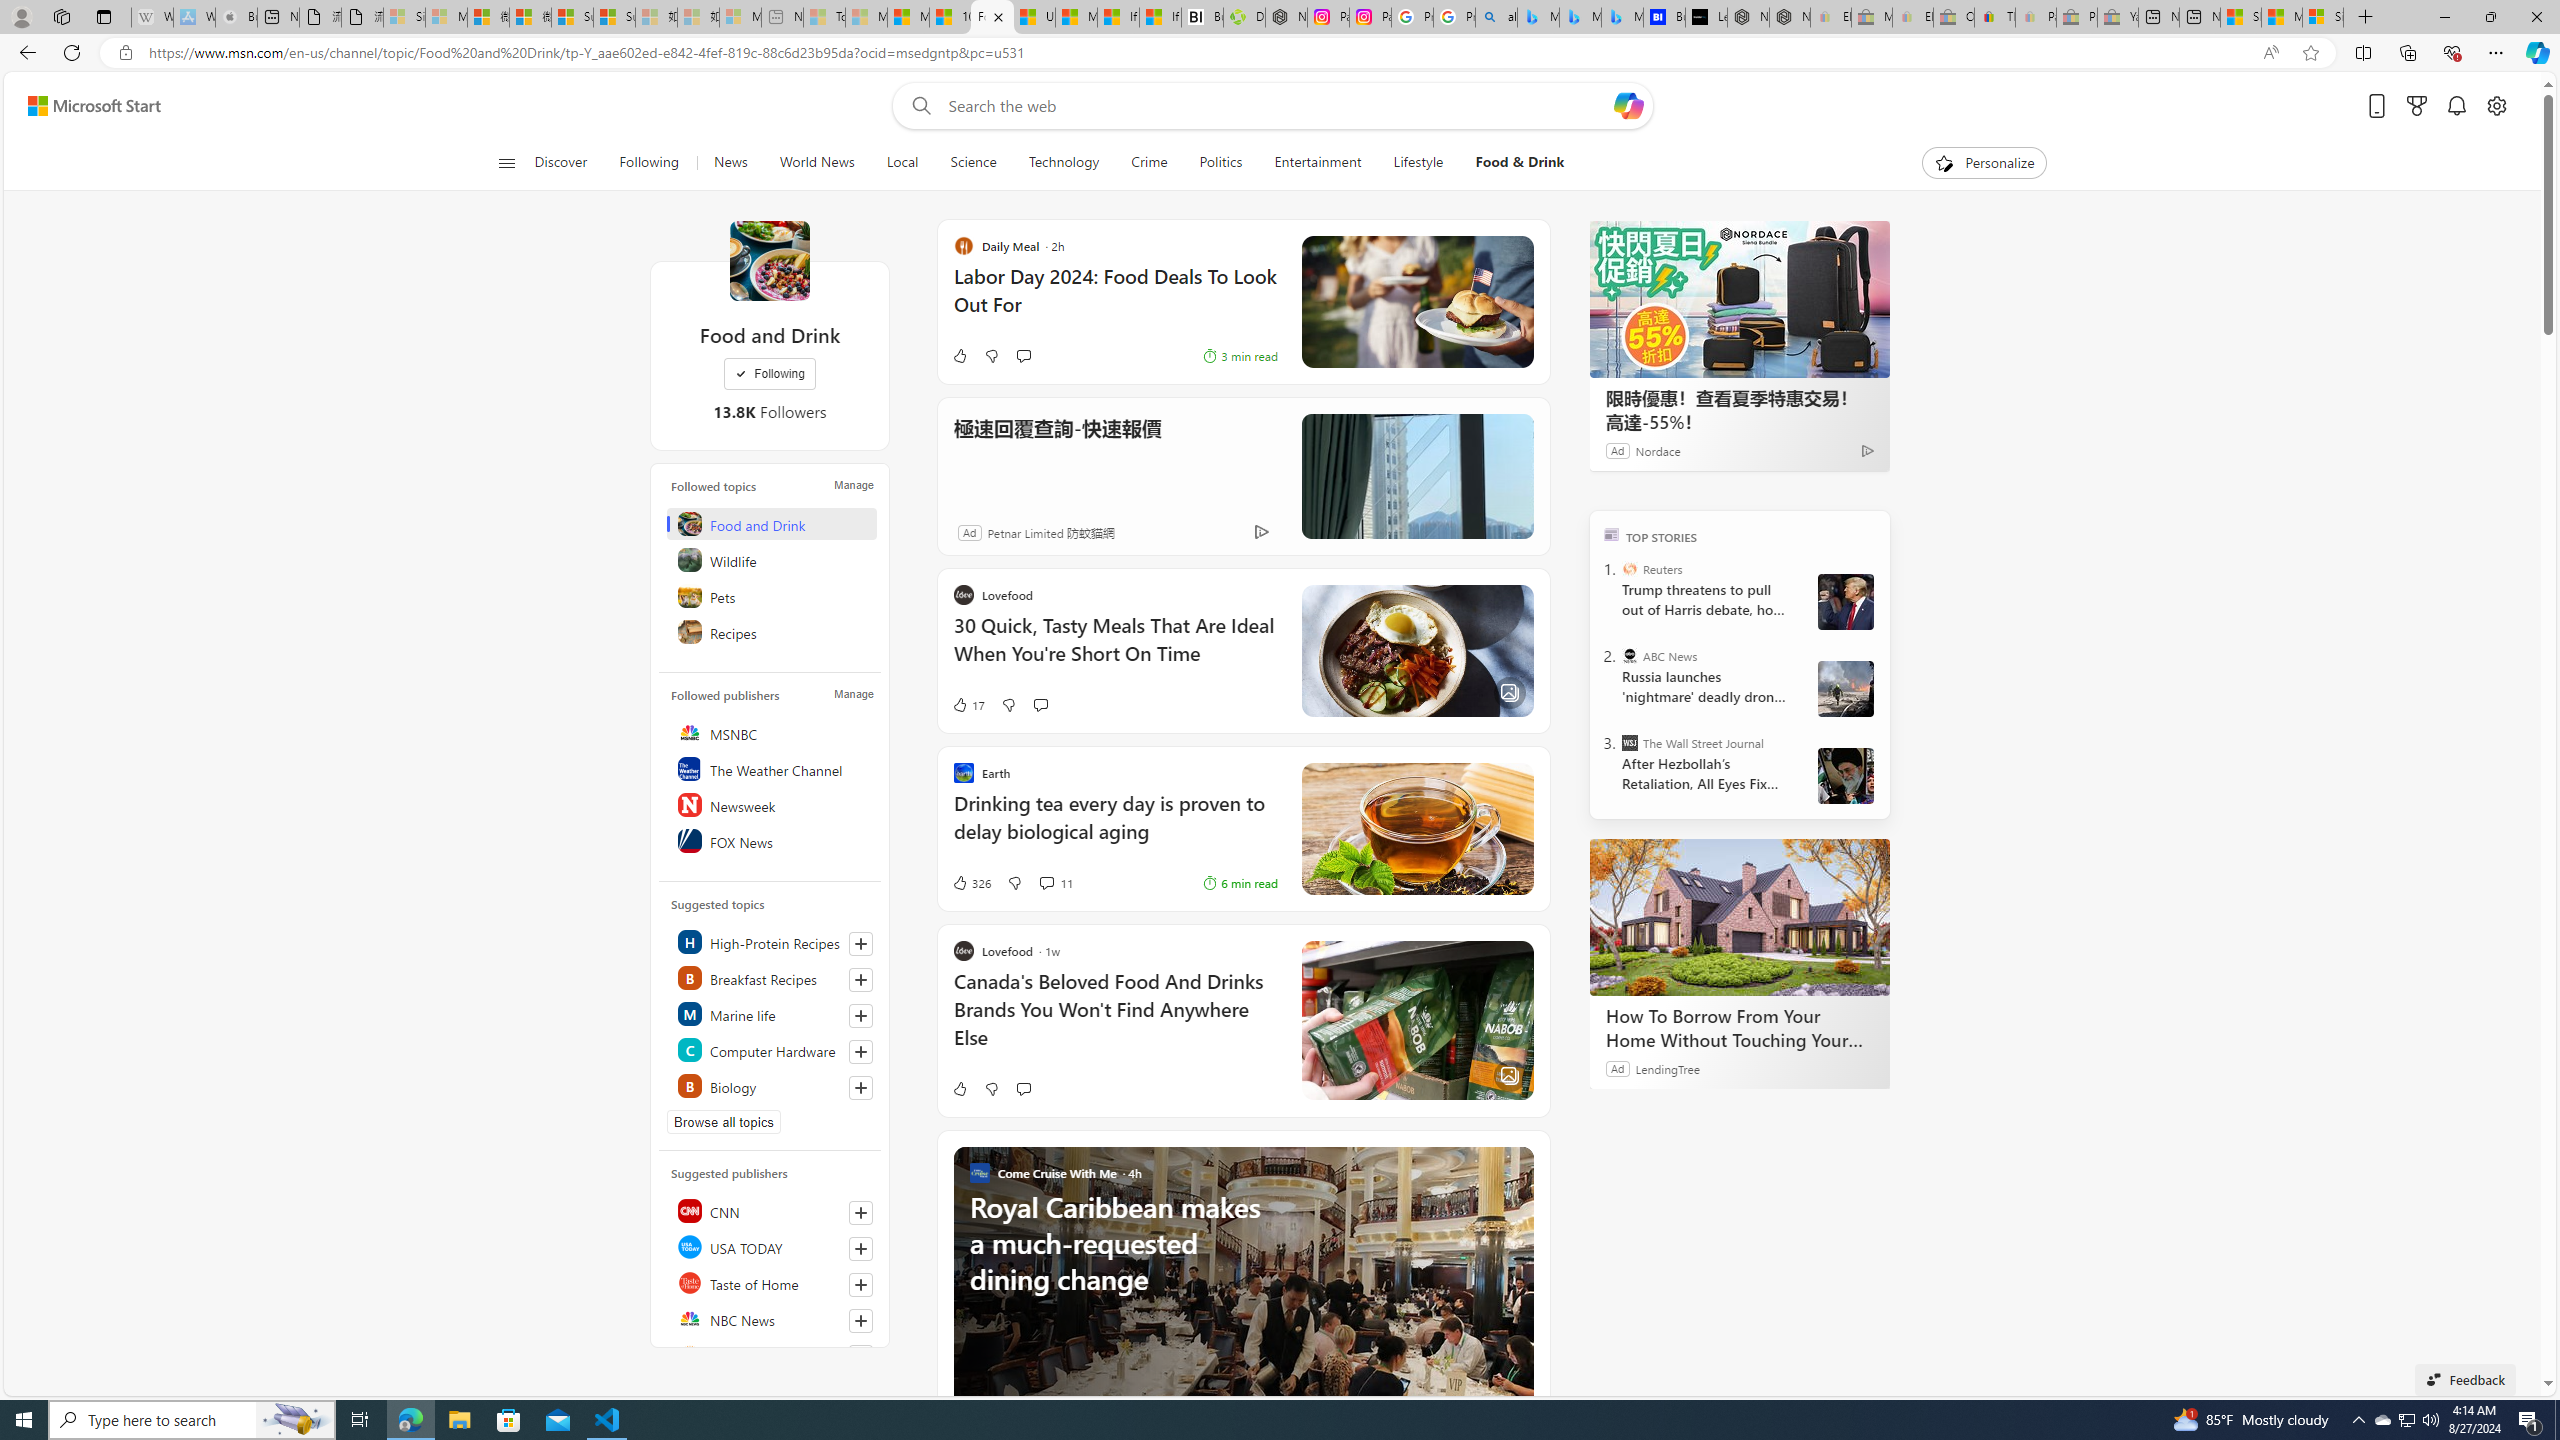  What do you see at coordinates (236, 17) in the screenshot?
I see `Buy iPad - Apple - Sleeping` at bounding box center [236, 17].